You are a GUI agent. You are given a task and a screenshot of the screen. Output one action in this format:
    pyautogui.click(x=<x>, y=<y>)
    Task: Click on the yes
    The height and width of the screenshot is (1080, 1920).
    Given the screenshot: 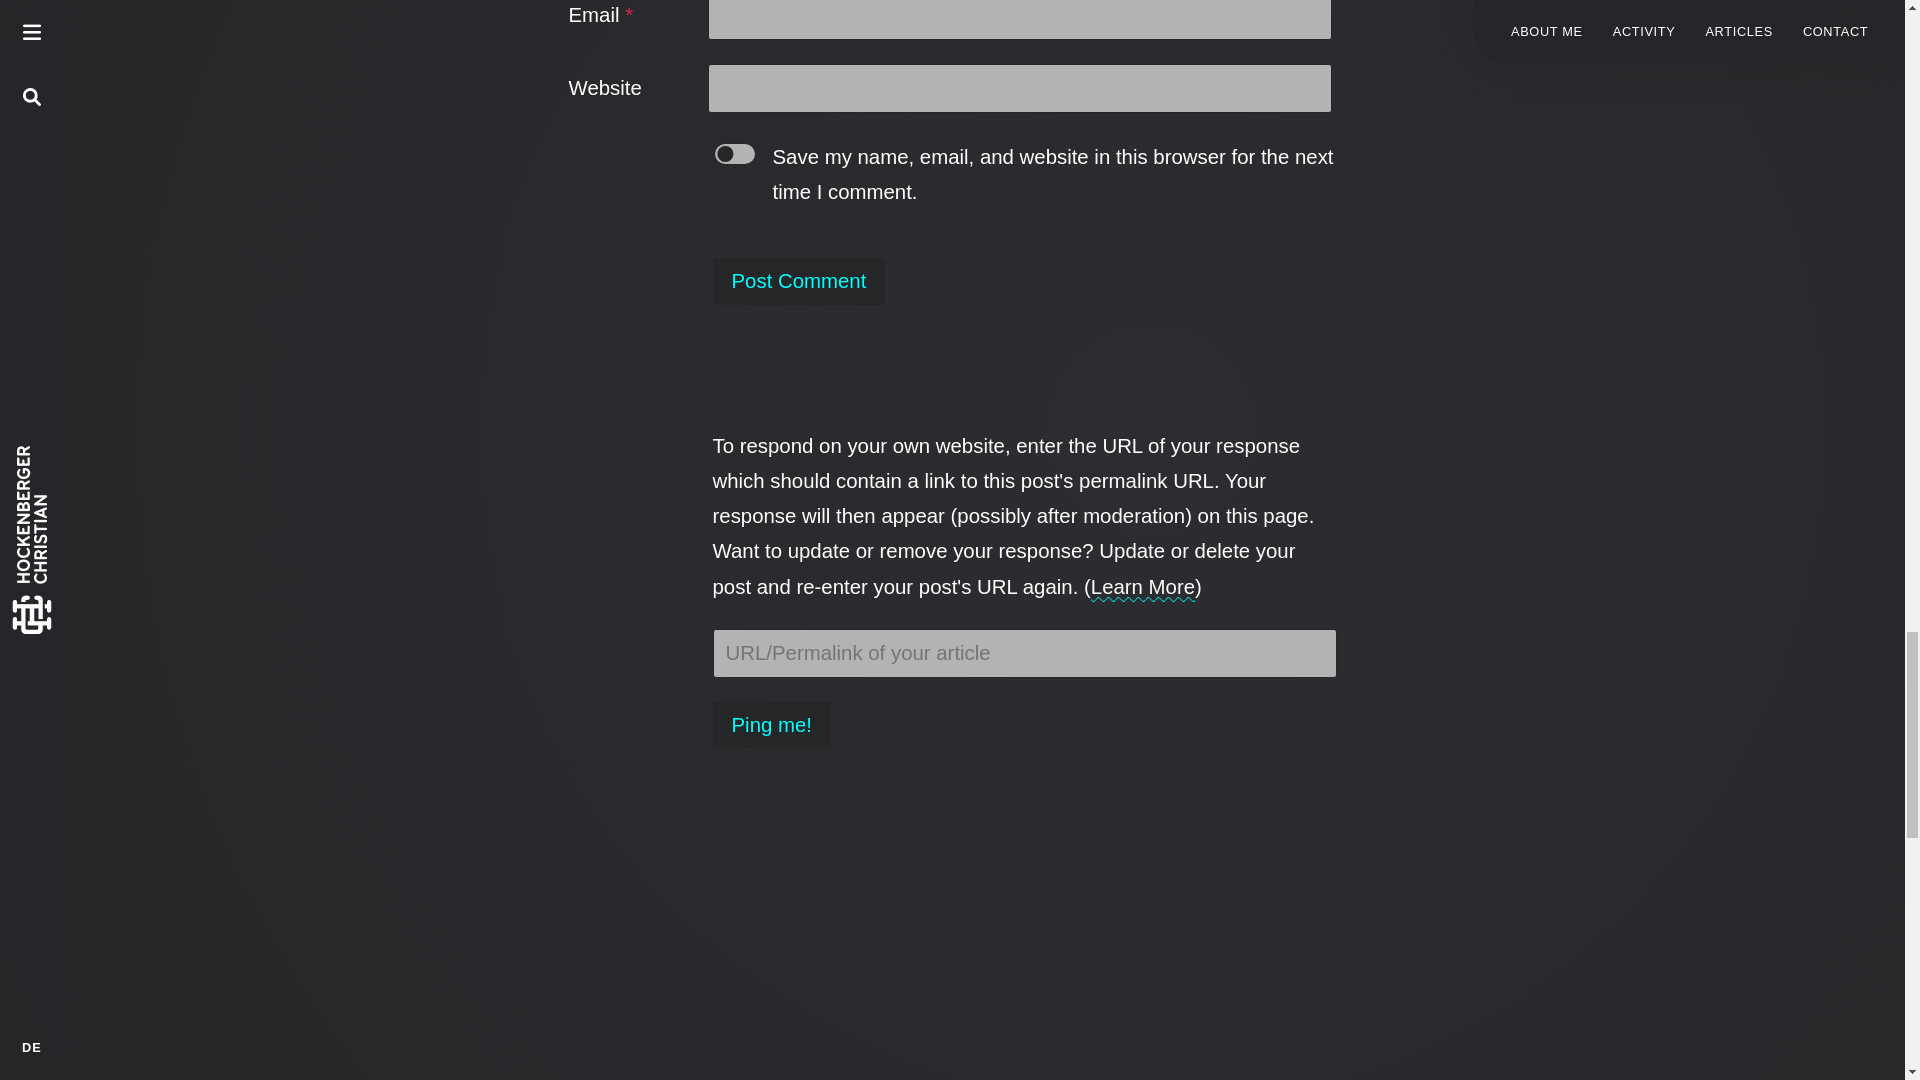 What is the action you would take?
    pyautogui.click(x=734, y=154)
    